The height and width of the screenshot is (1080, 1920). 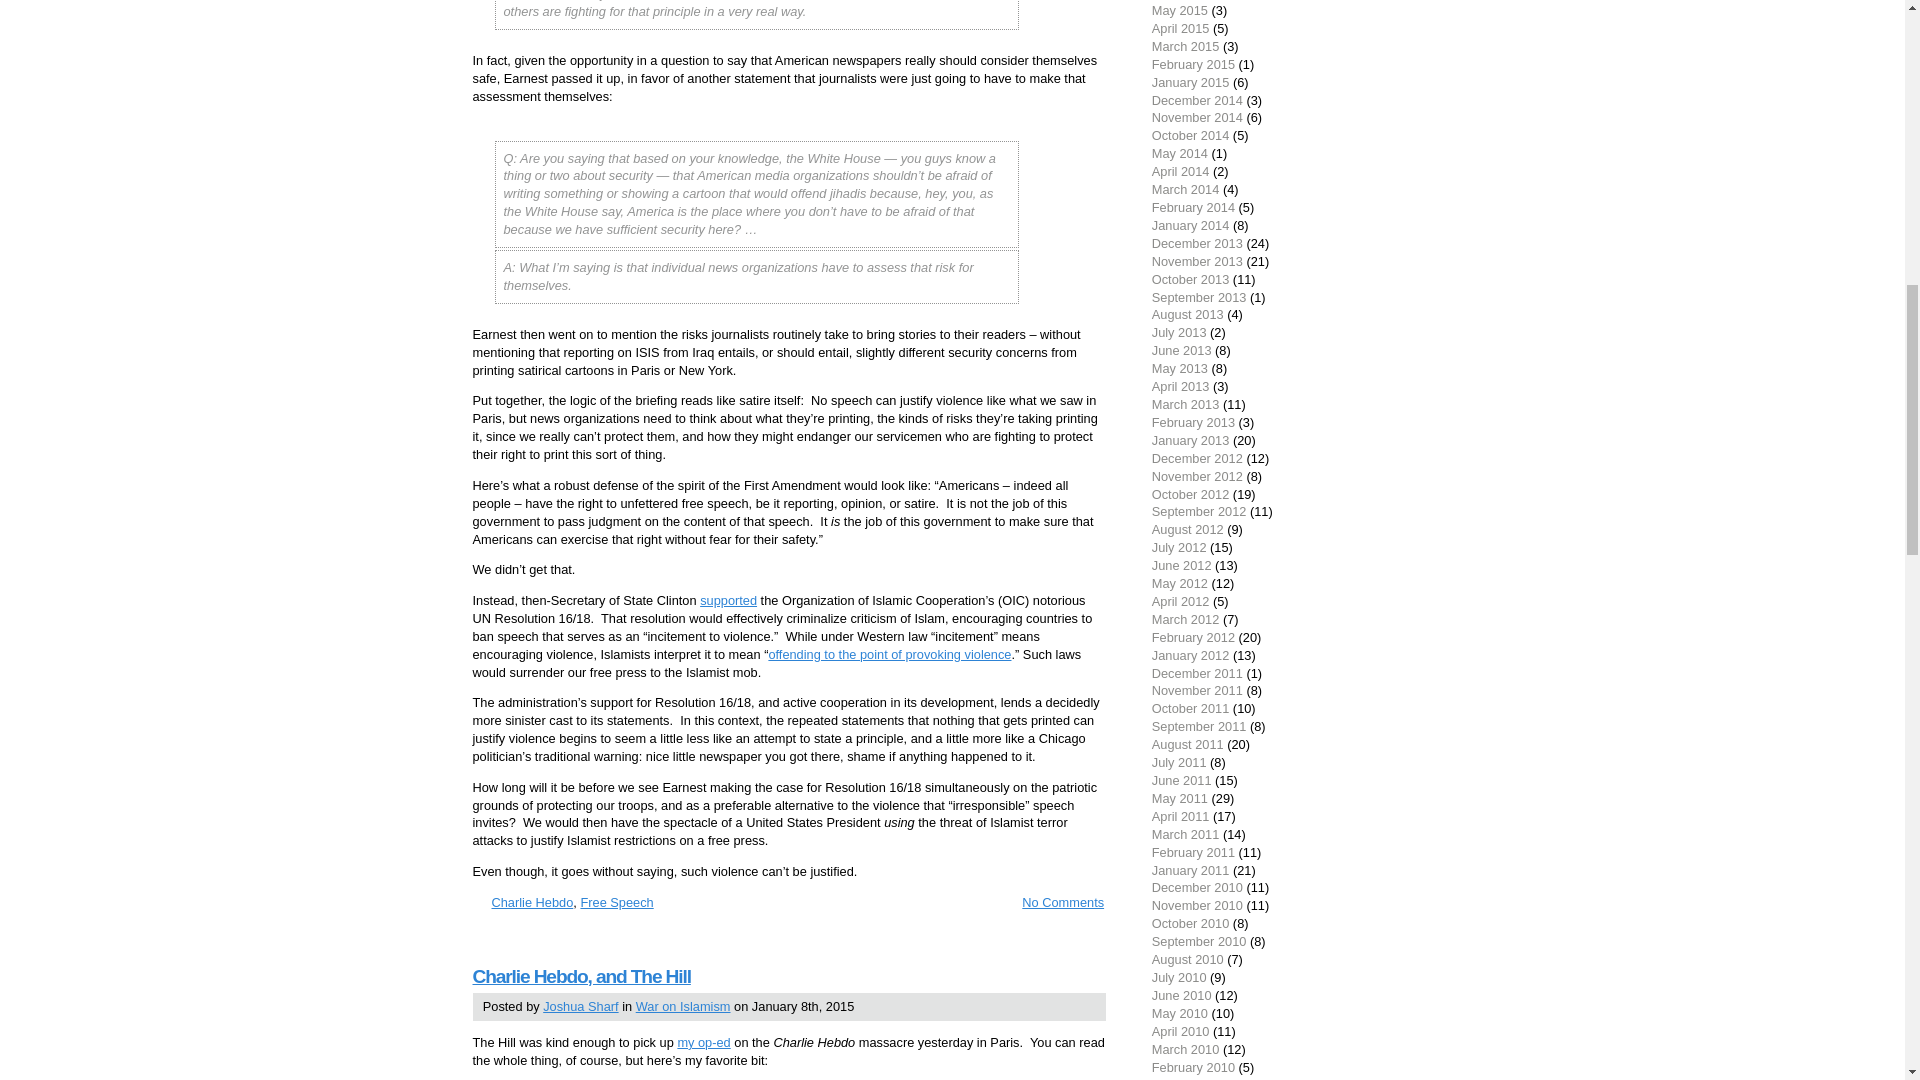 I want to click on supported, so click(x=728, y=600).